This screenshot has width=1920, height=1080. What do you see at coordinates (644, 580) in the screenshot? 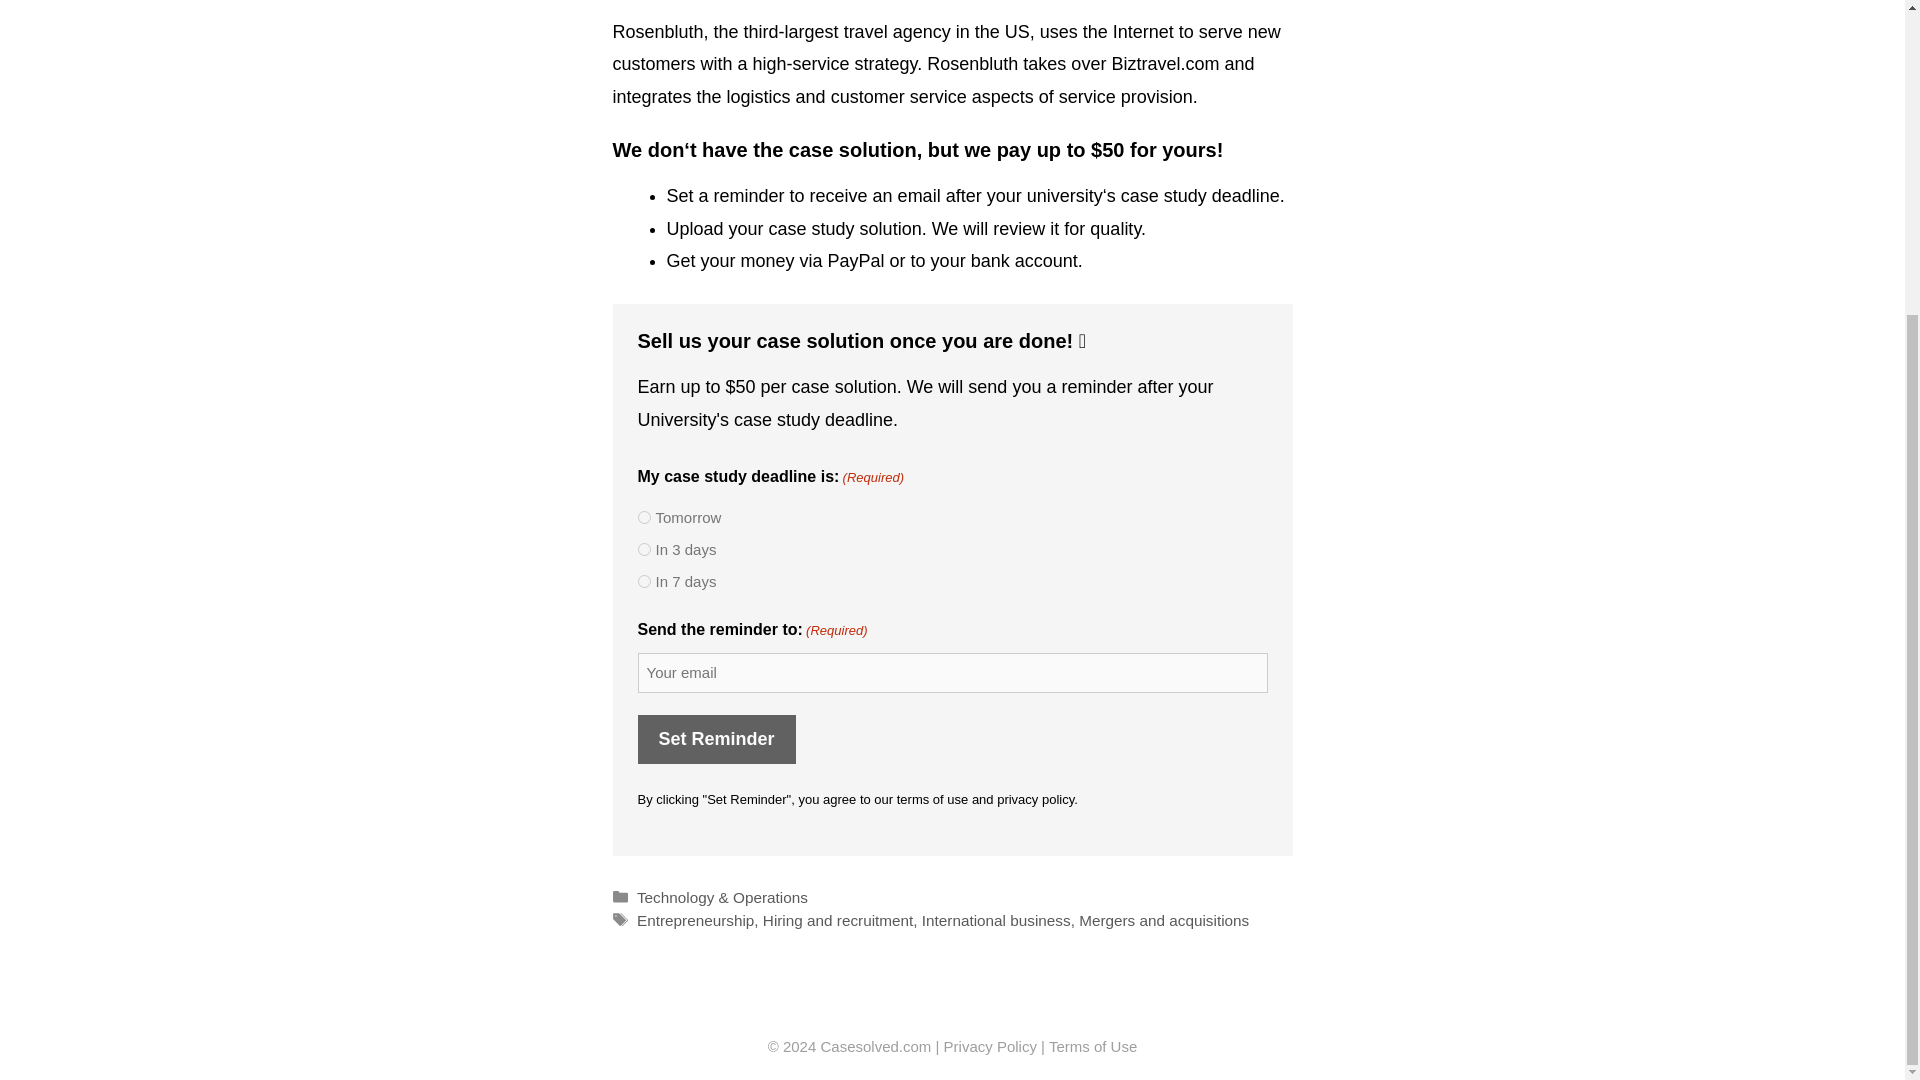
I see `7` at bounding box center [644, 580].